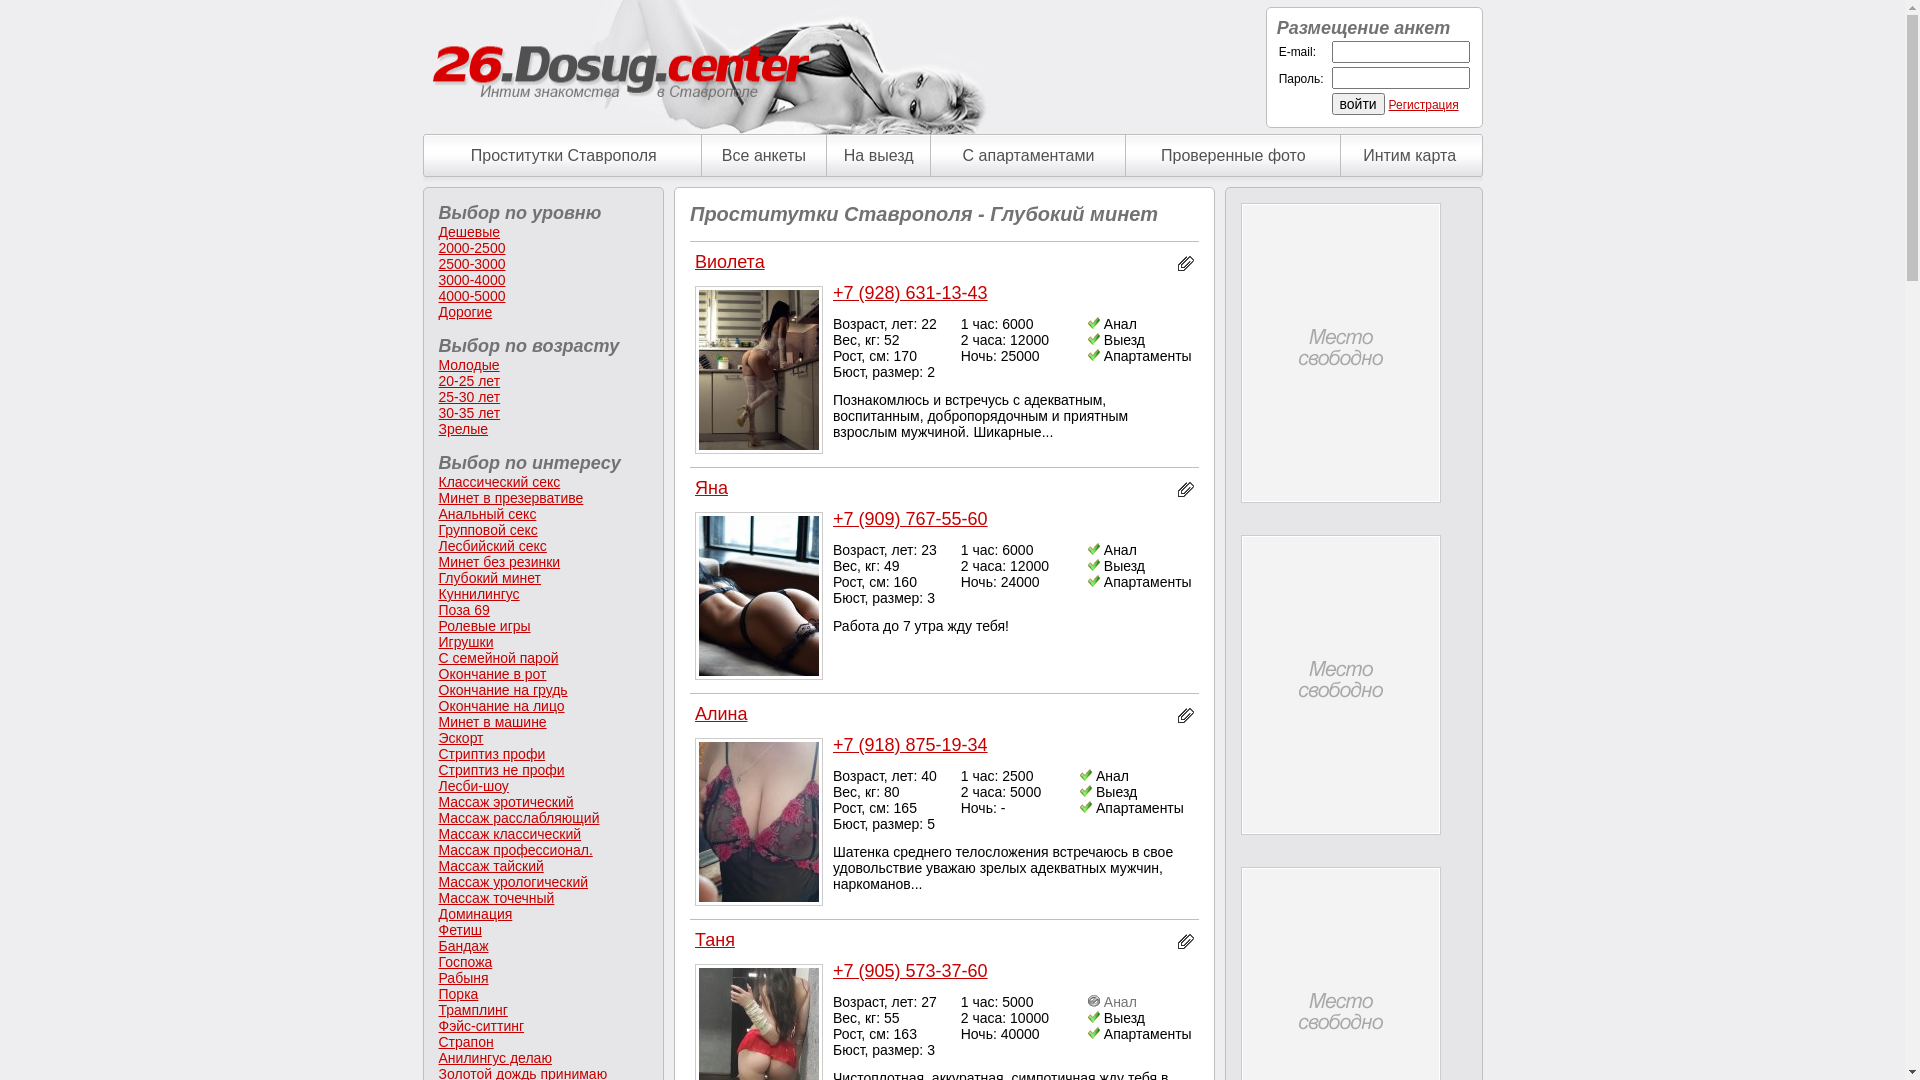  I want to click on +7 (909) 767-55-60, so click(910, 518).